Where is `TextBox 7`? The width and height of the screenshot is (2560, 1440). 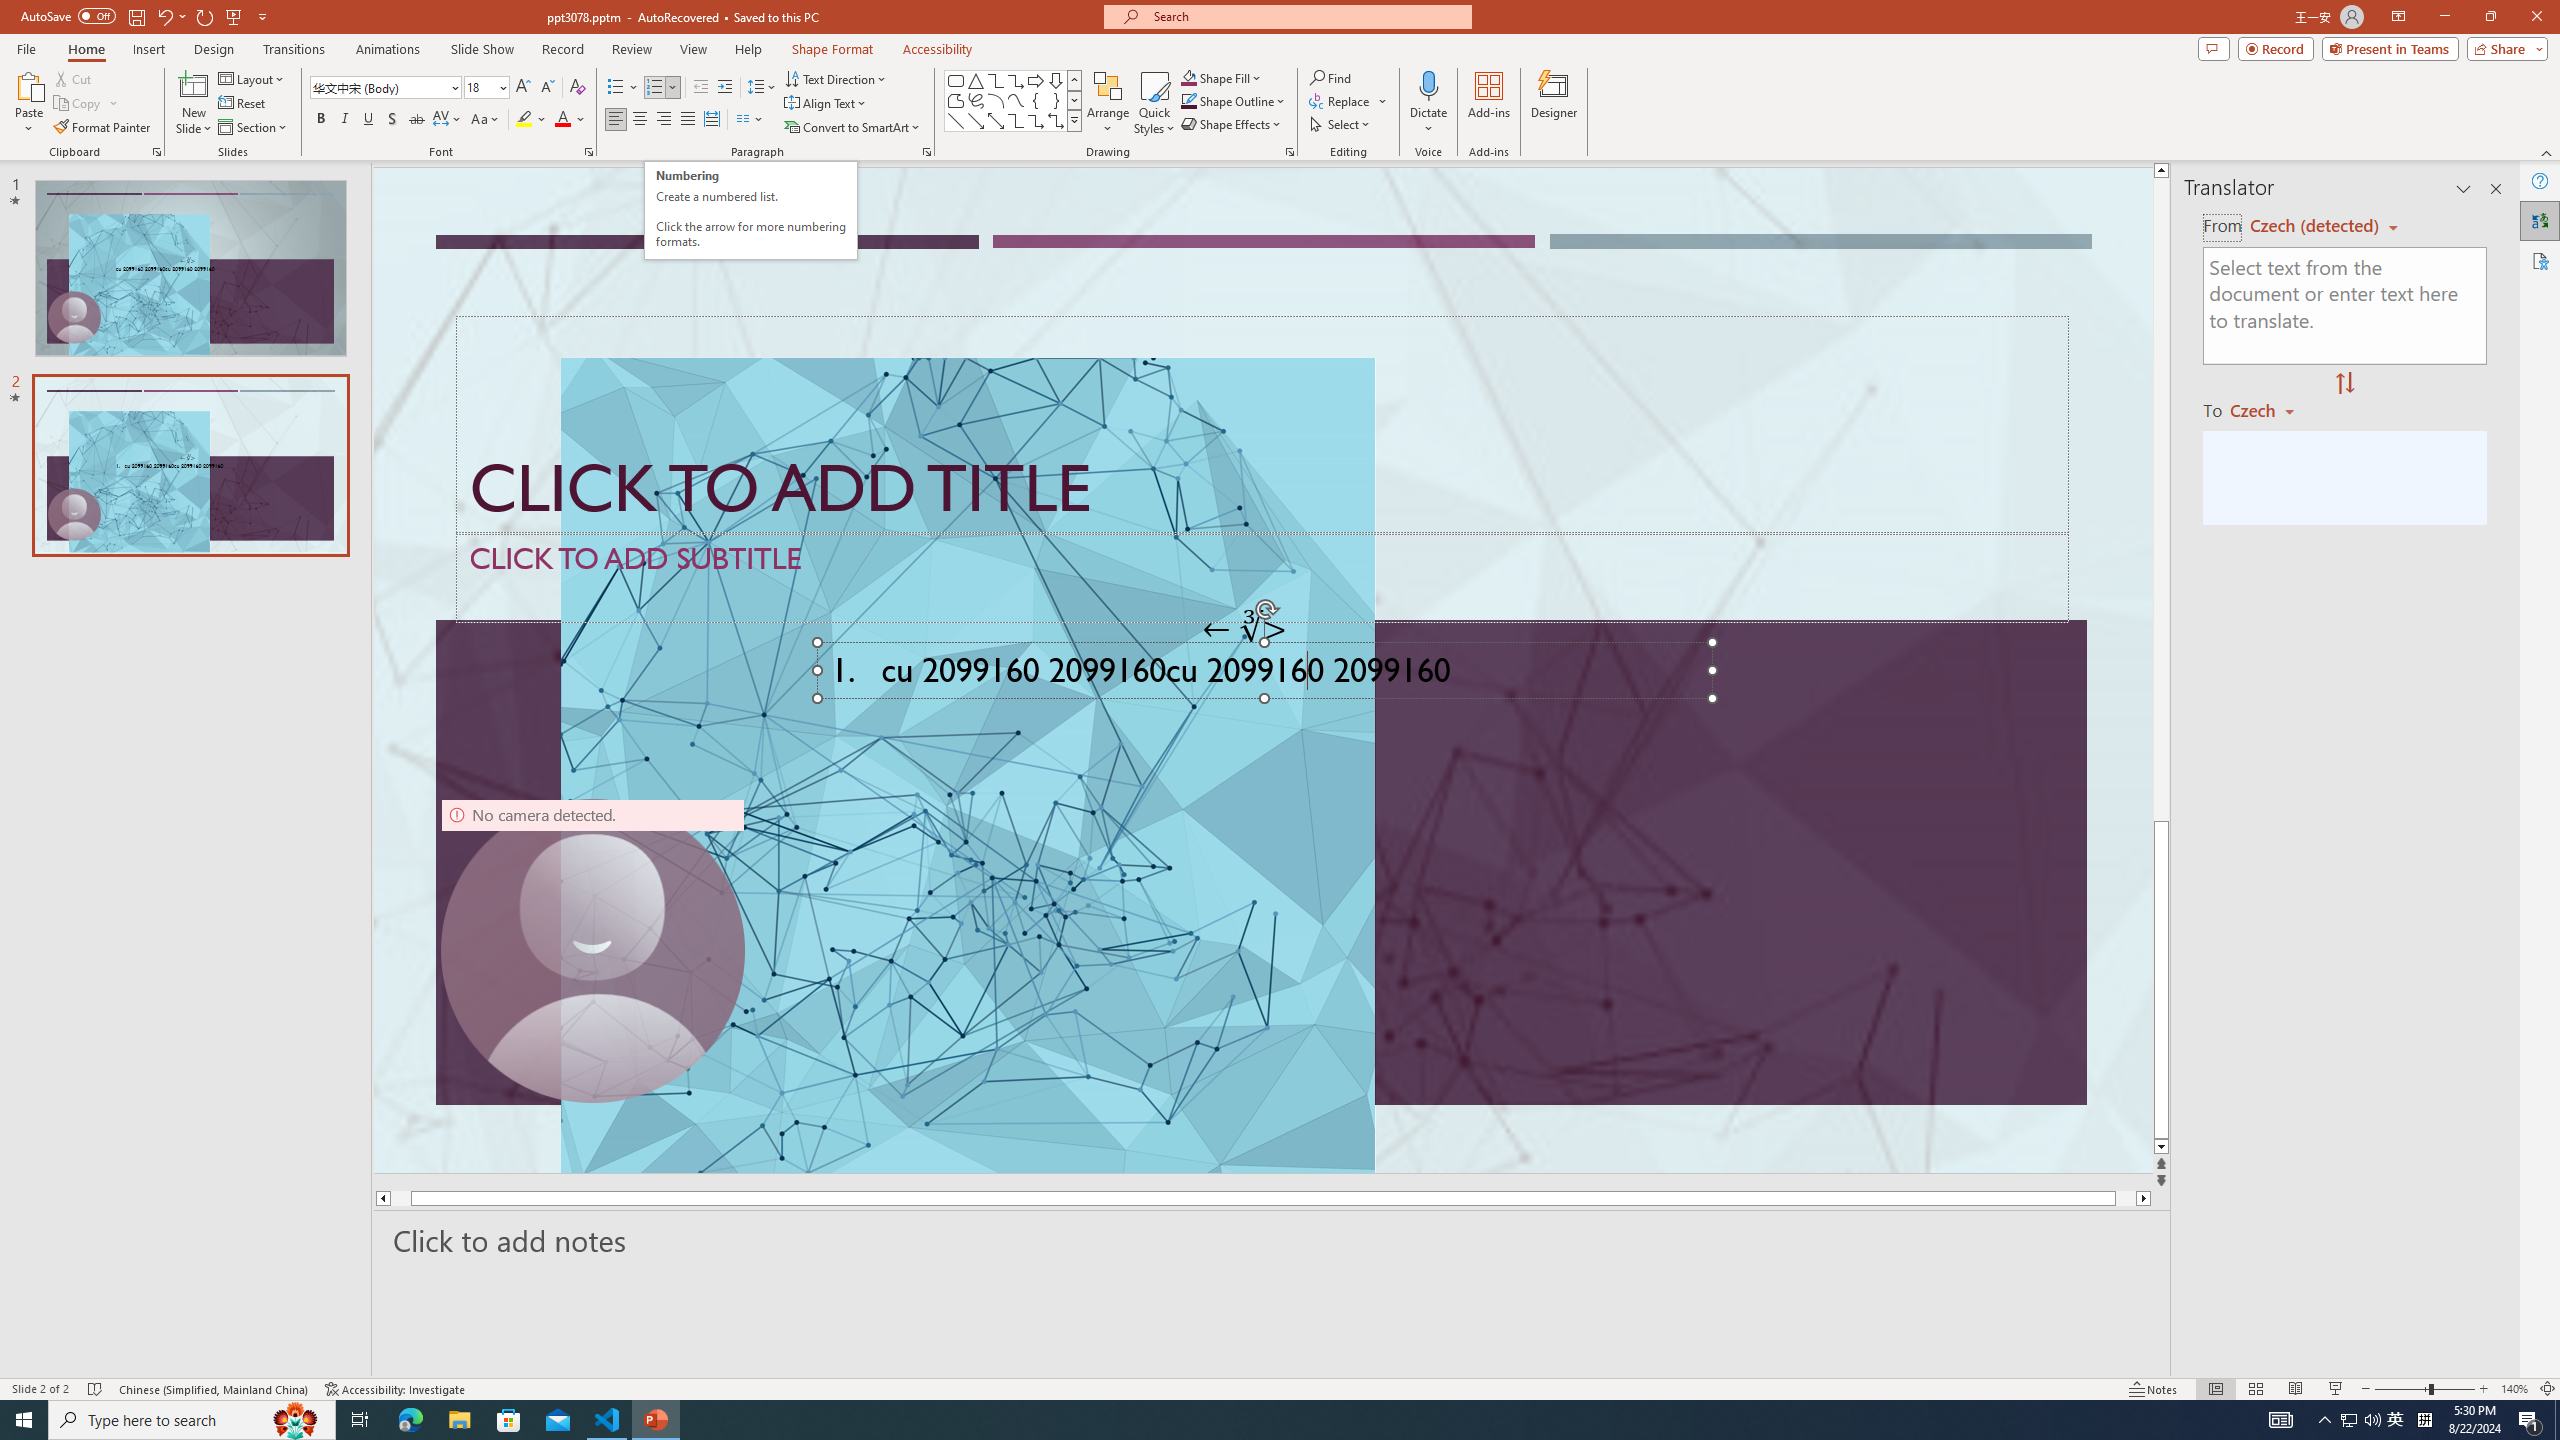
TextBox 7 is located at coordinates (1244, 629).